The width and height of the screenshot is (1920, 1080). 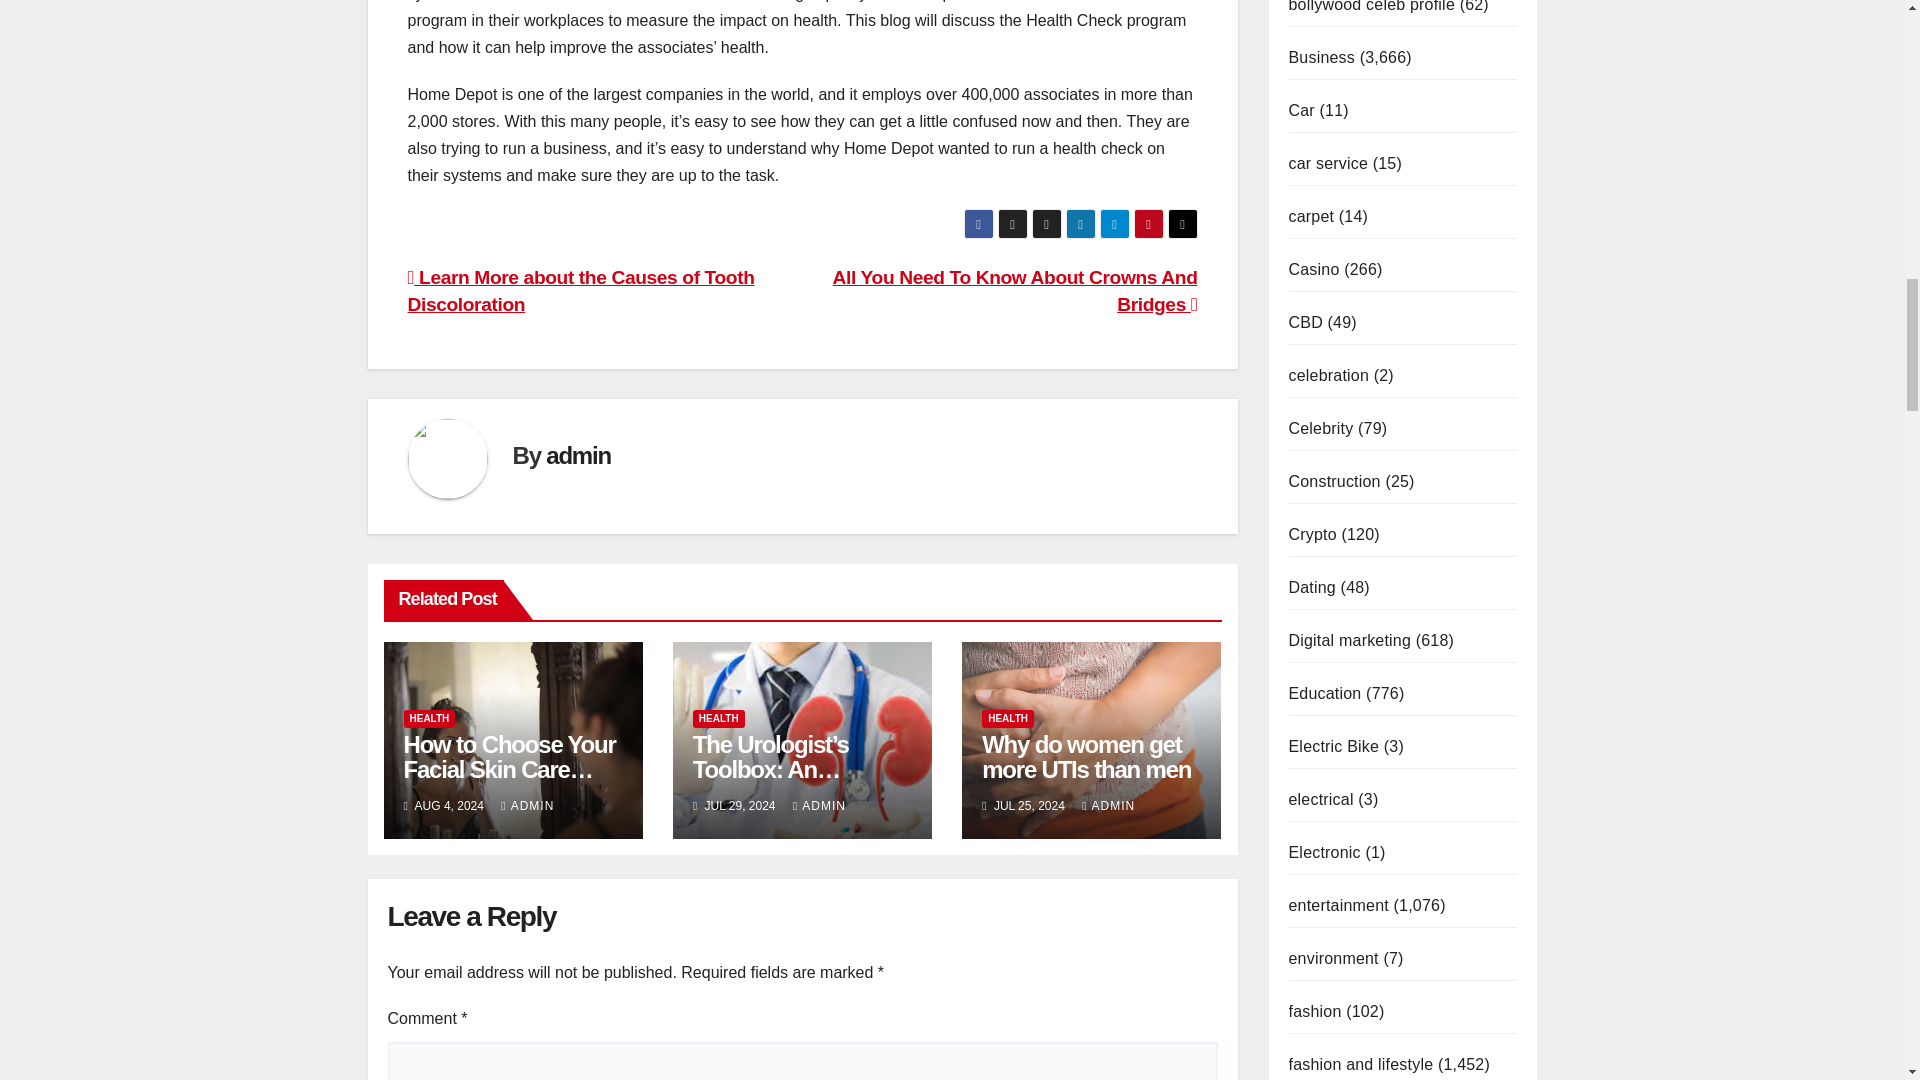 What do you see at coordinates (718, 718) in the screenshot?
I see `HEALTH` at bounding box center [718, 718].